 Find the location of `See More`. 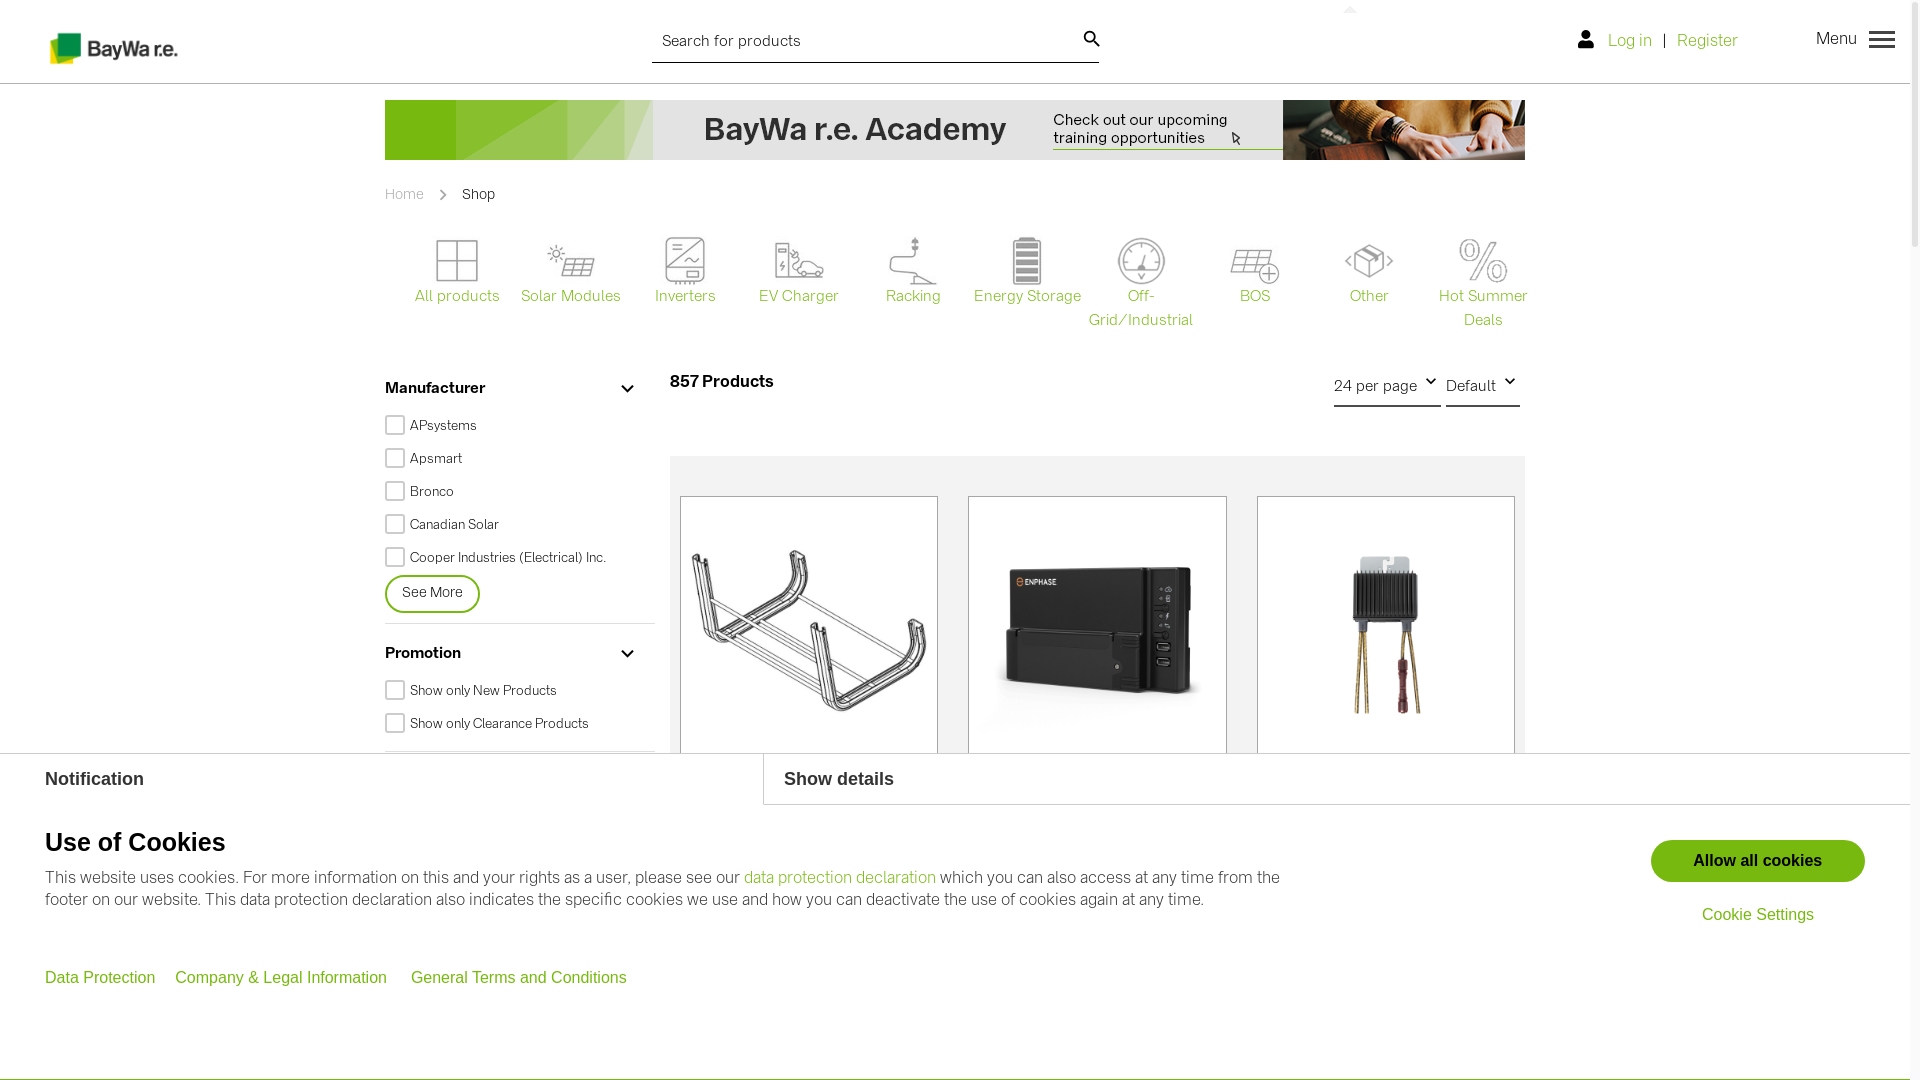

See More is located at coordinates (432, 594).